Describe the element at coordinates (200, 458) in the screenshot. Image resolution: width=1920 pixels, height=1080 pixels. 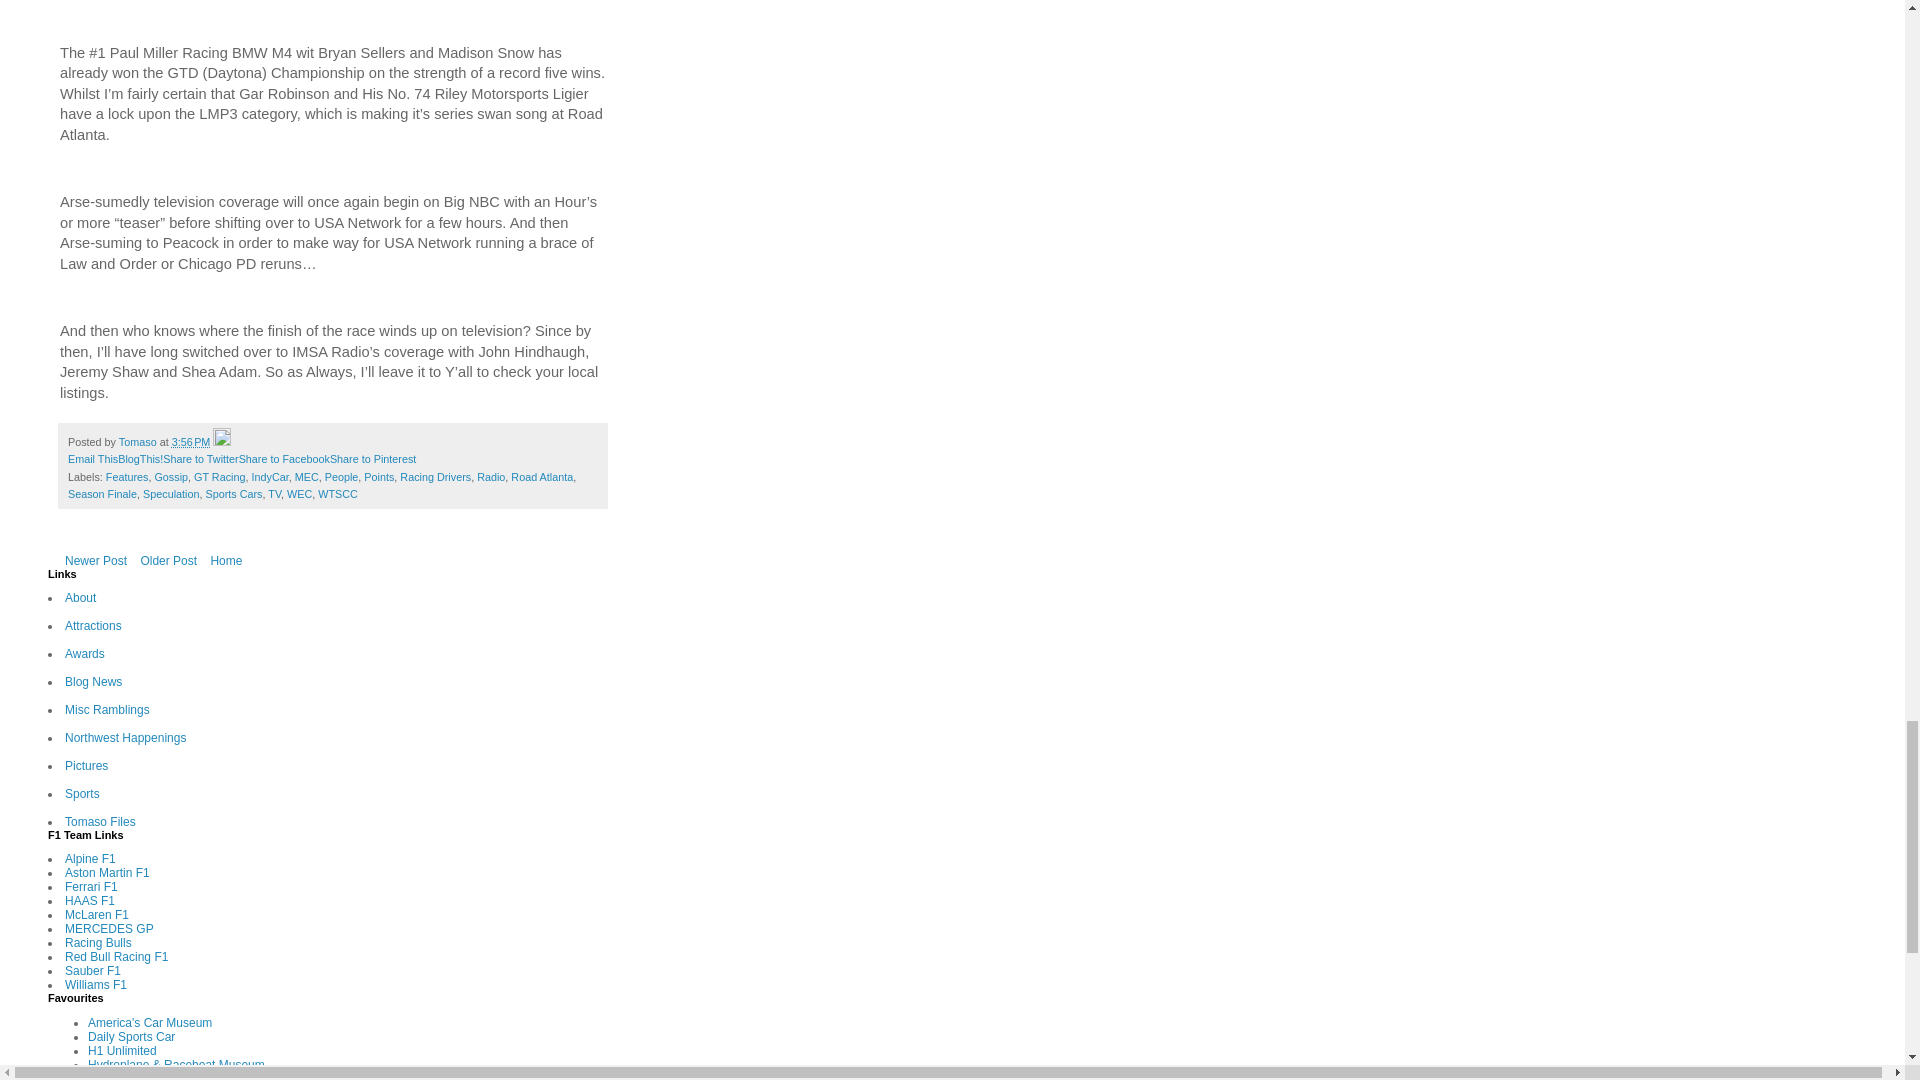
I see `Share to Twitter` at that location.